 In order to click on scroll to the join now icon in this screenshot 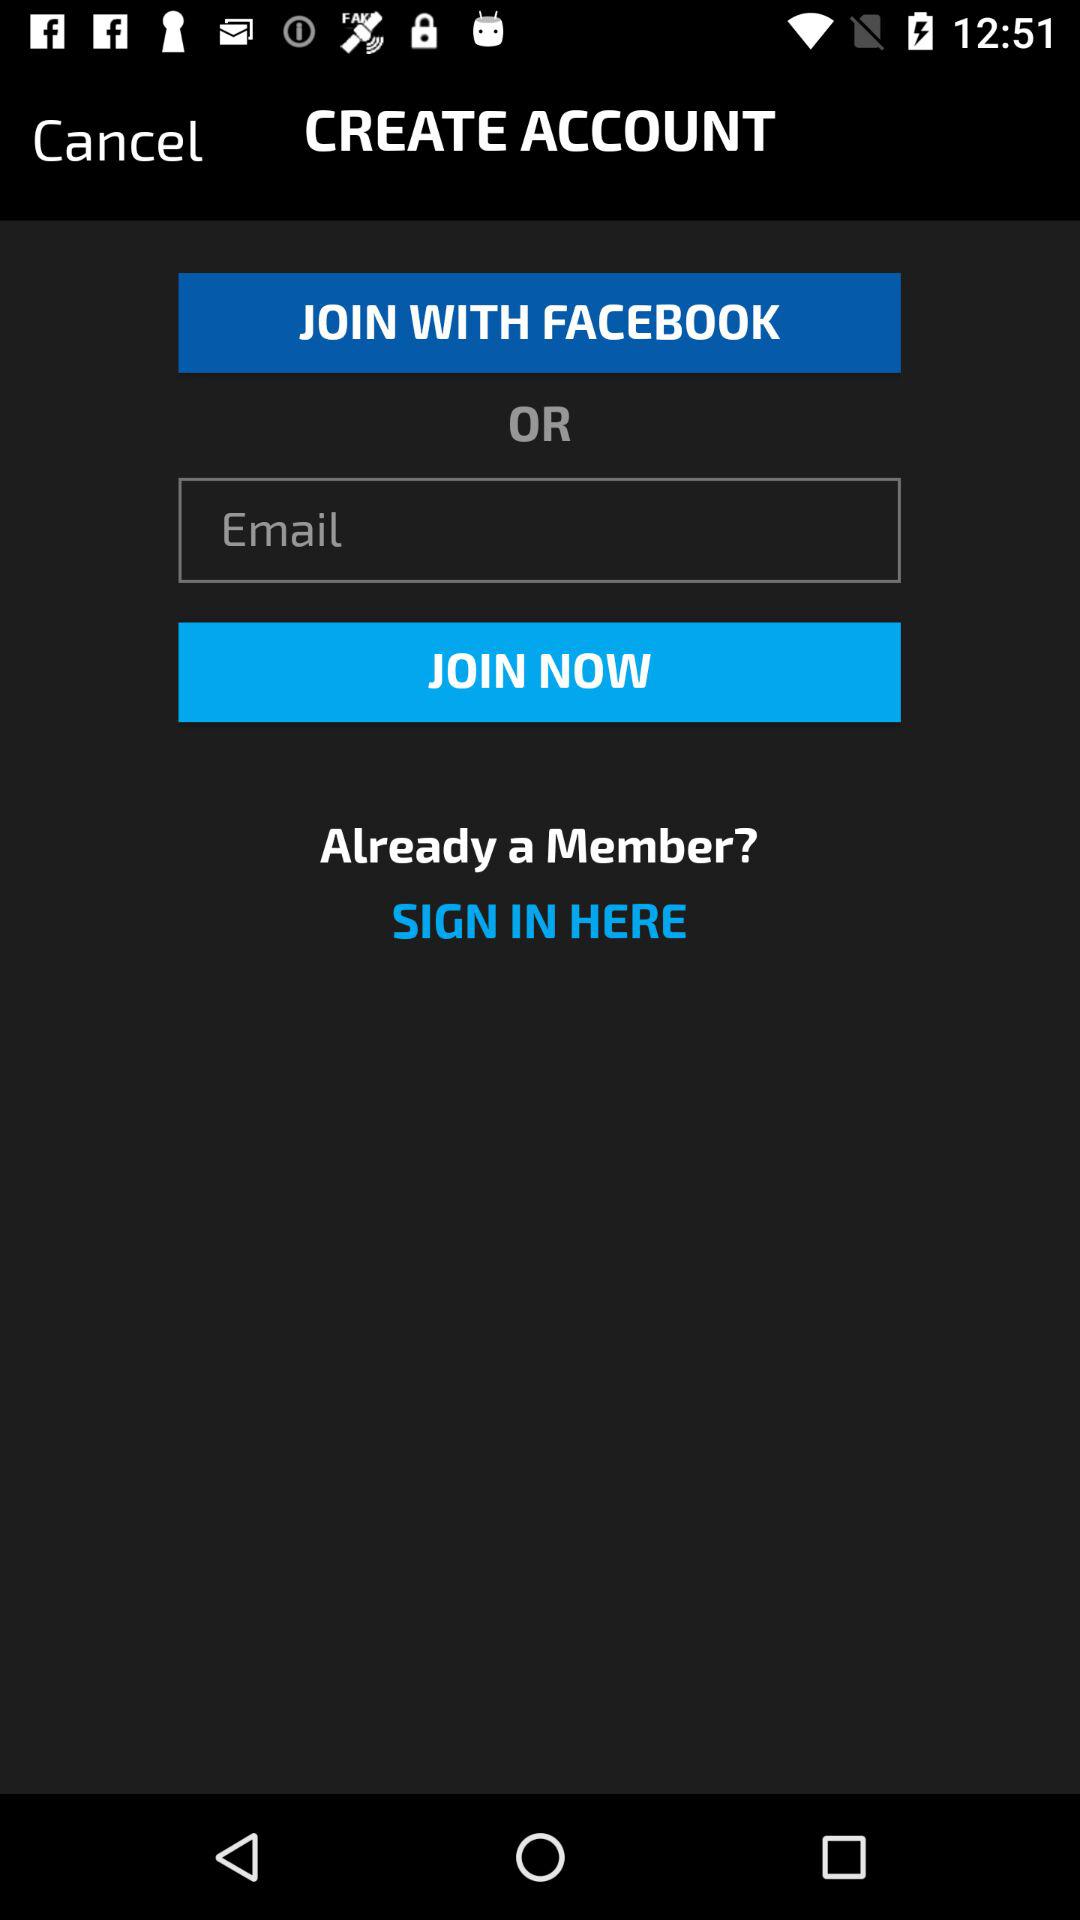, I will do `click(539, 672)`.